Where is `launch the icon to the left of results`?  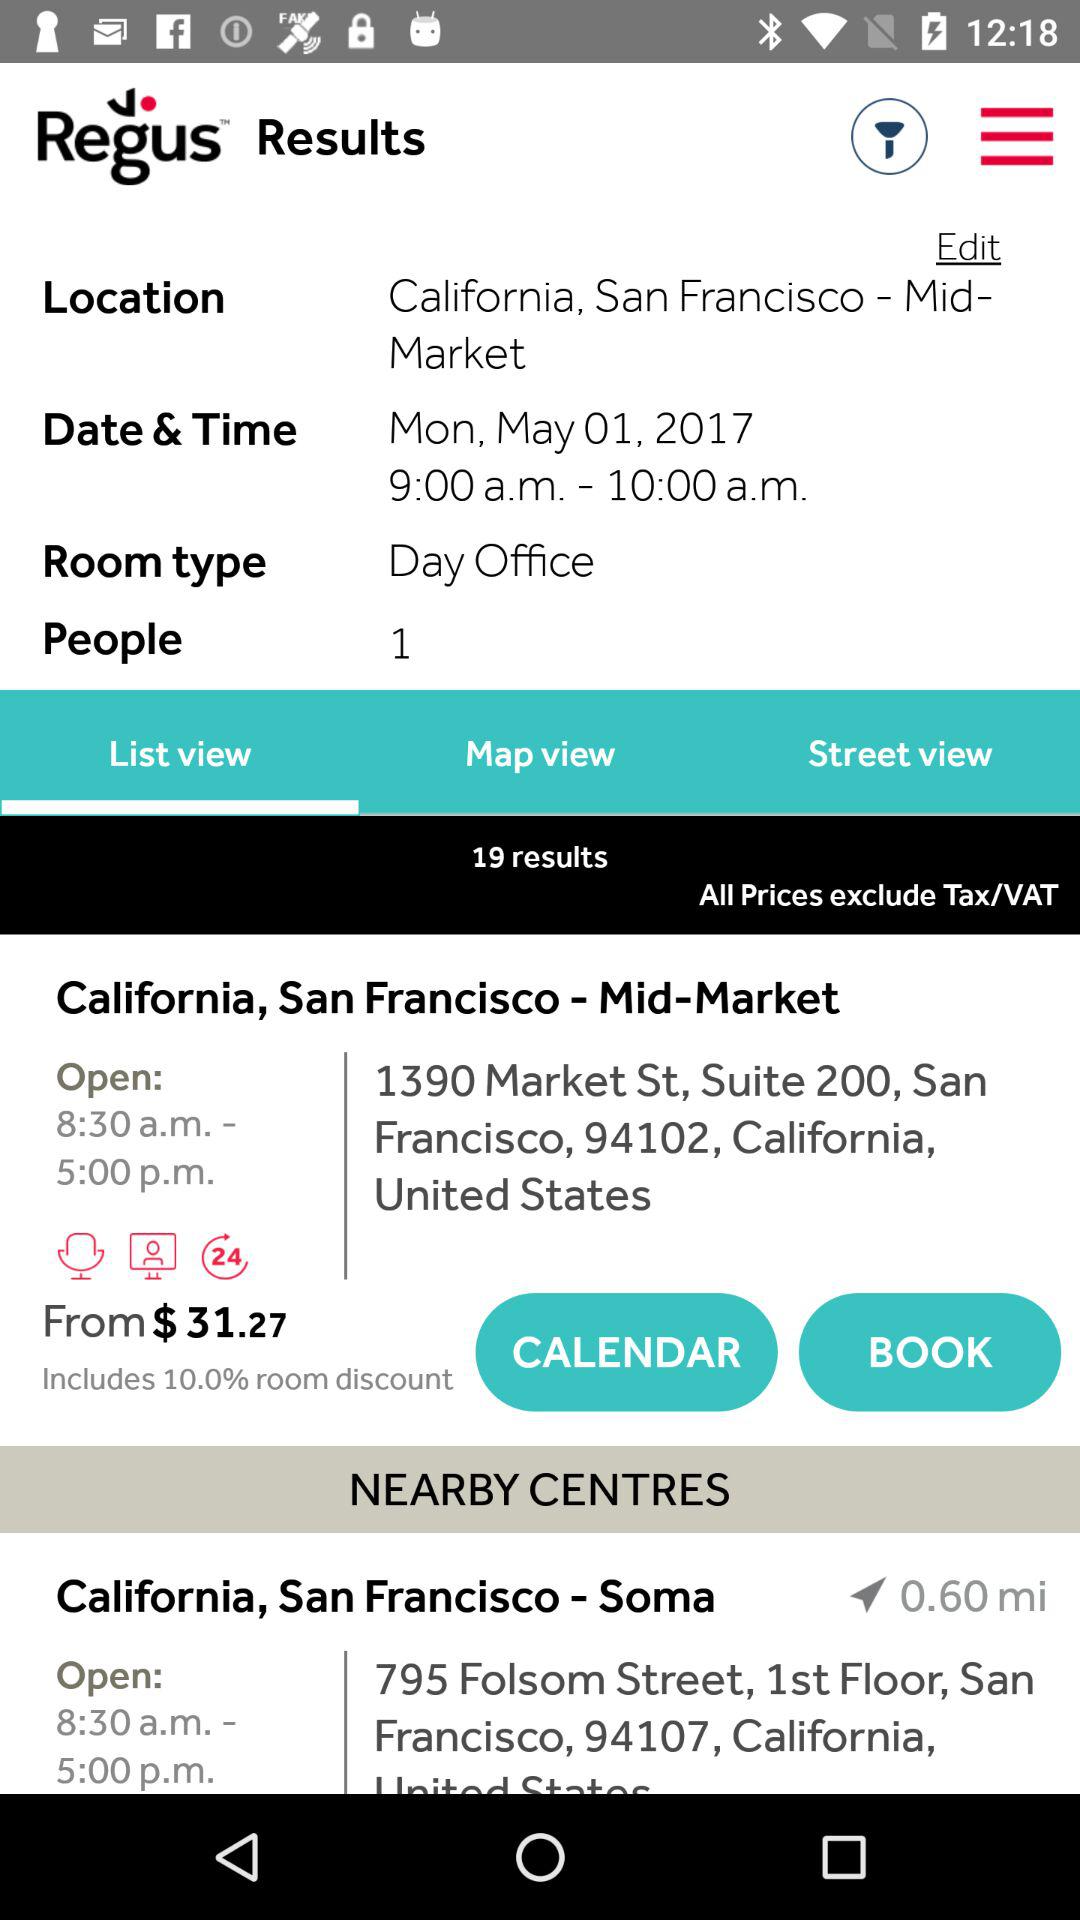 launch the icon to the left of results is located at coordinates (114, 136).